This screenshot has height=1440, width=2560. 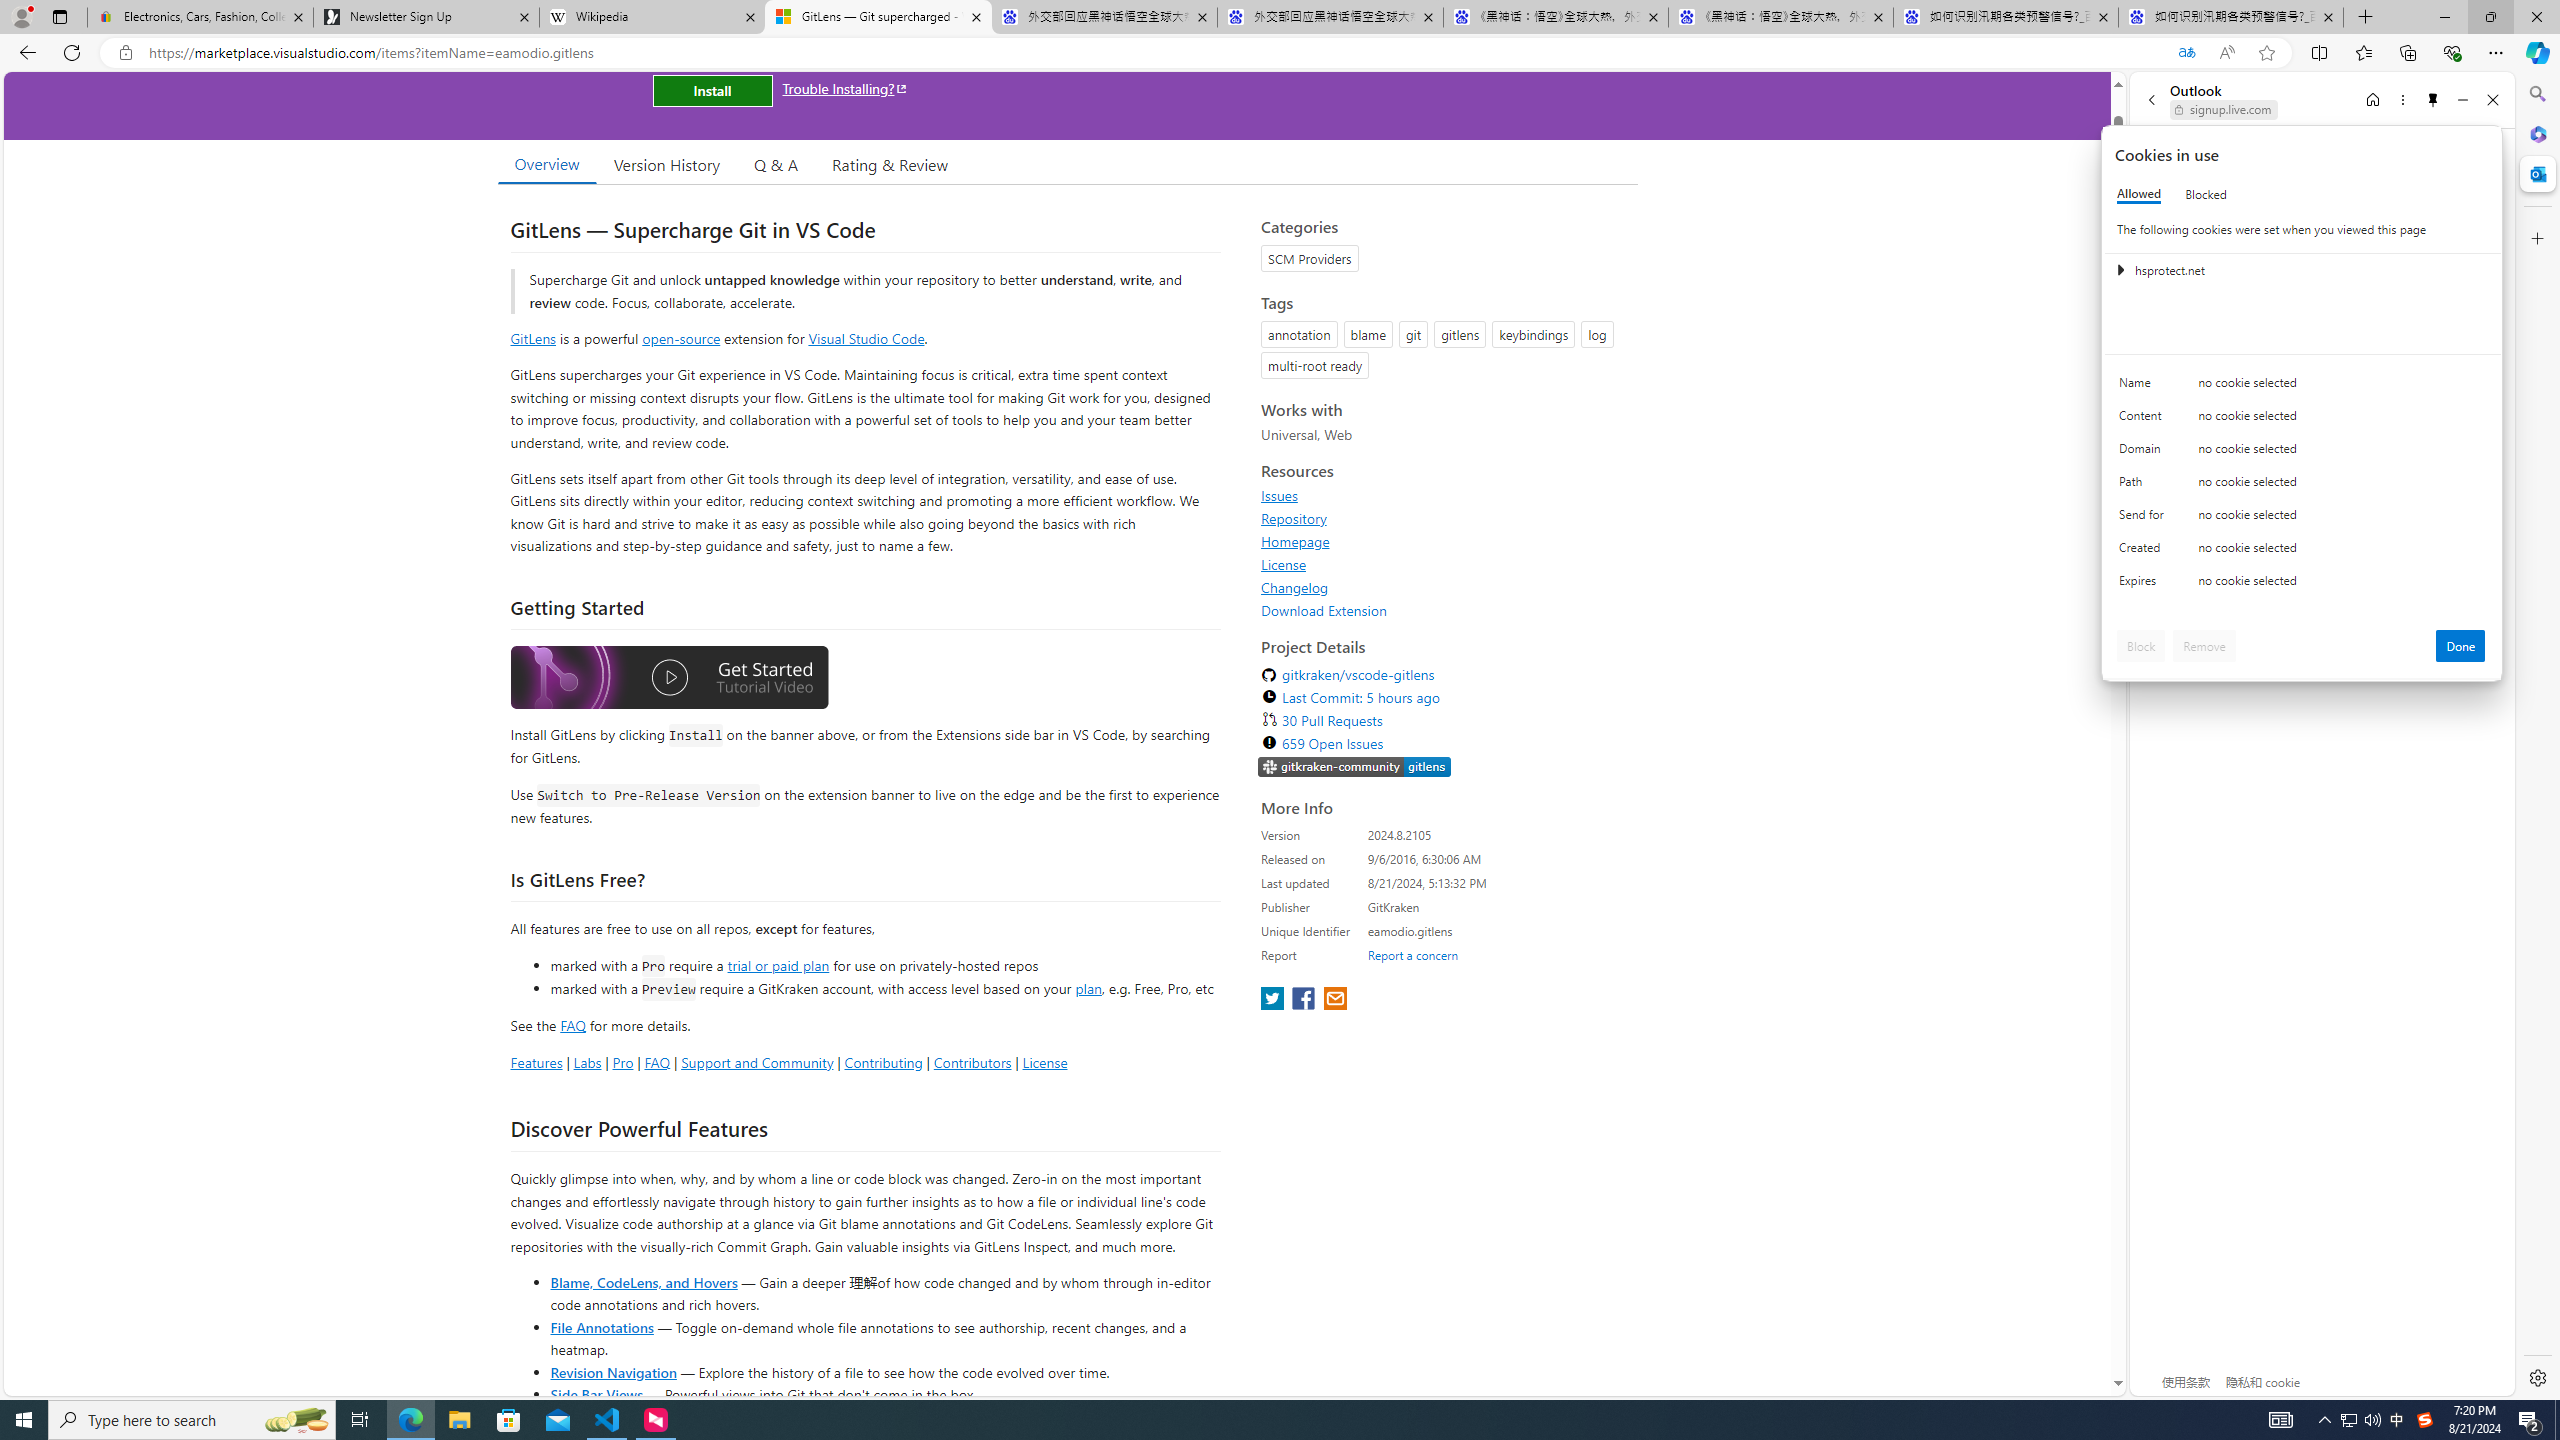 I want to click on Blocked, so click(x=2206, y=194).